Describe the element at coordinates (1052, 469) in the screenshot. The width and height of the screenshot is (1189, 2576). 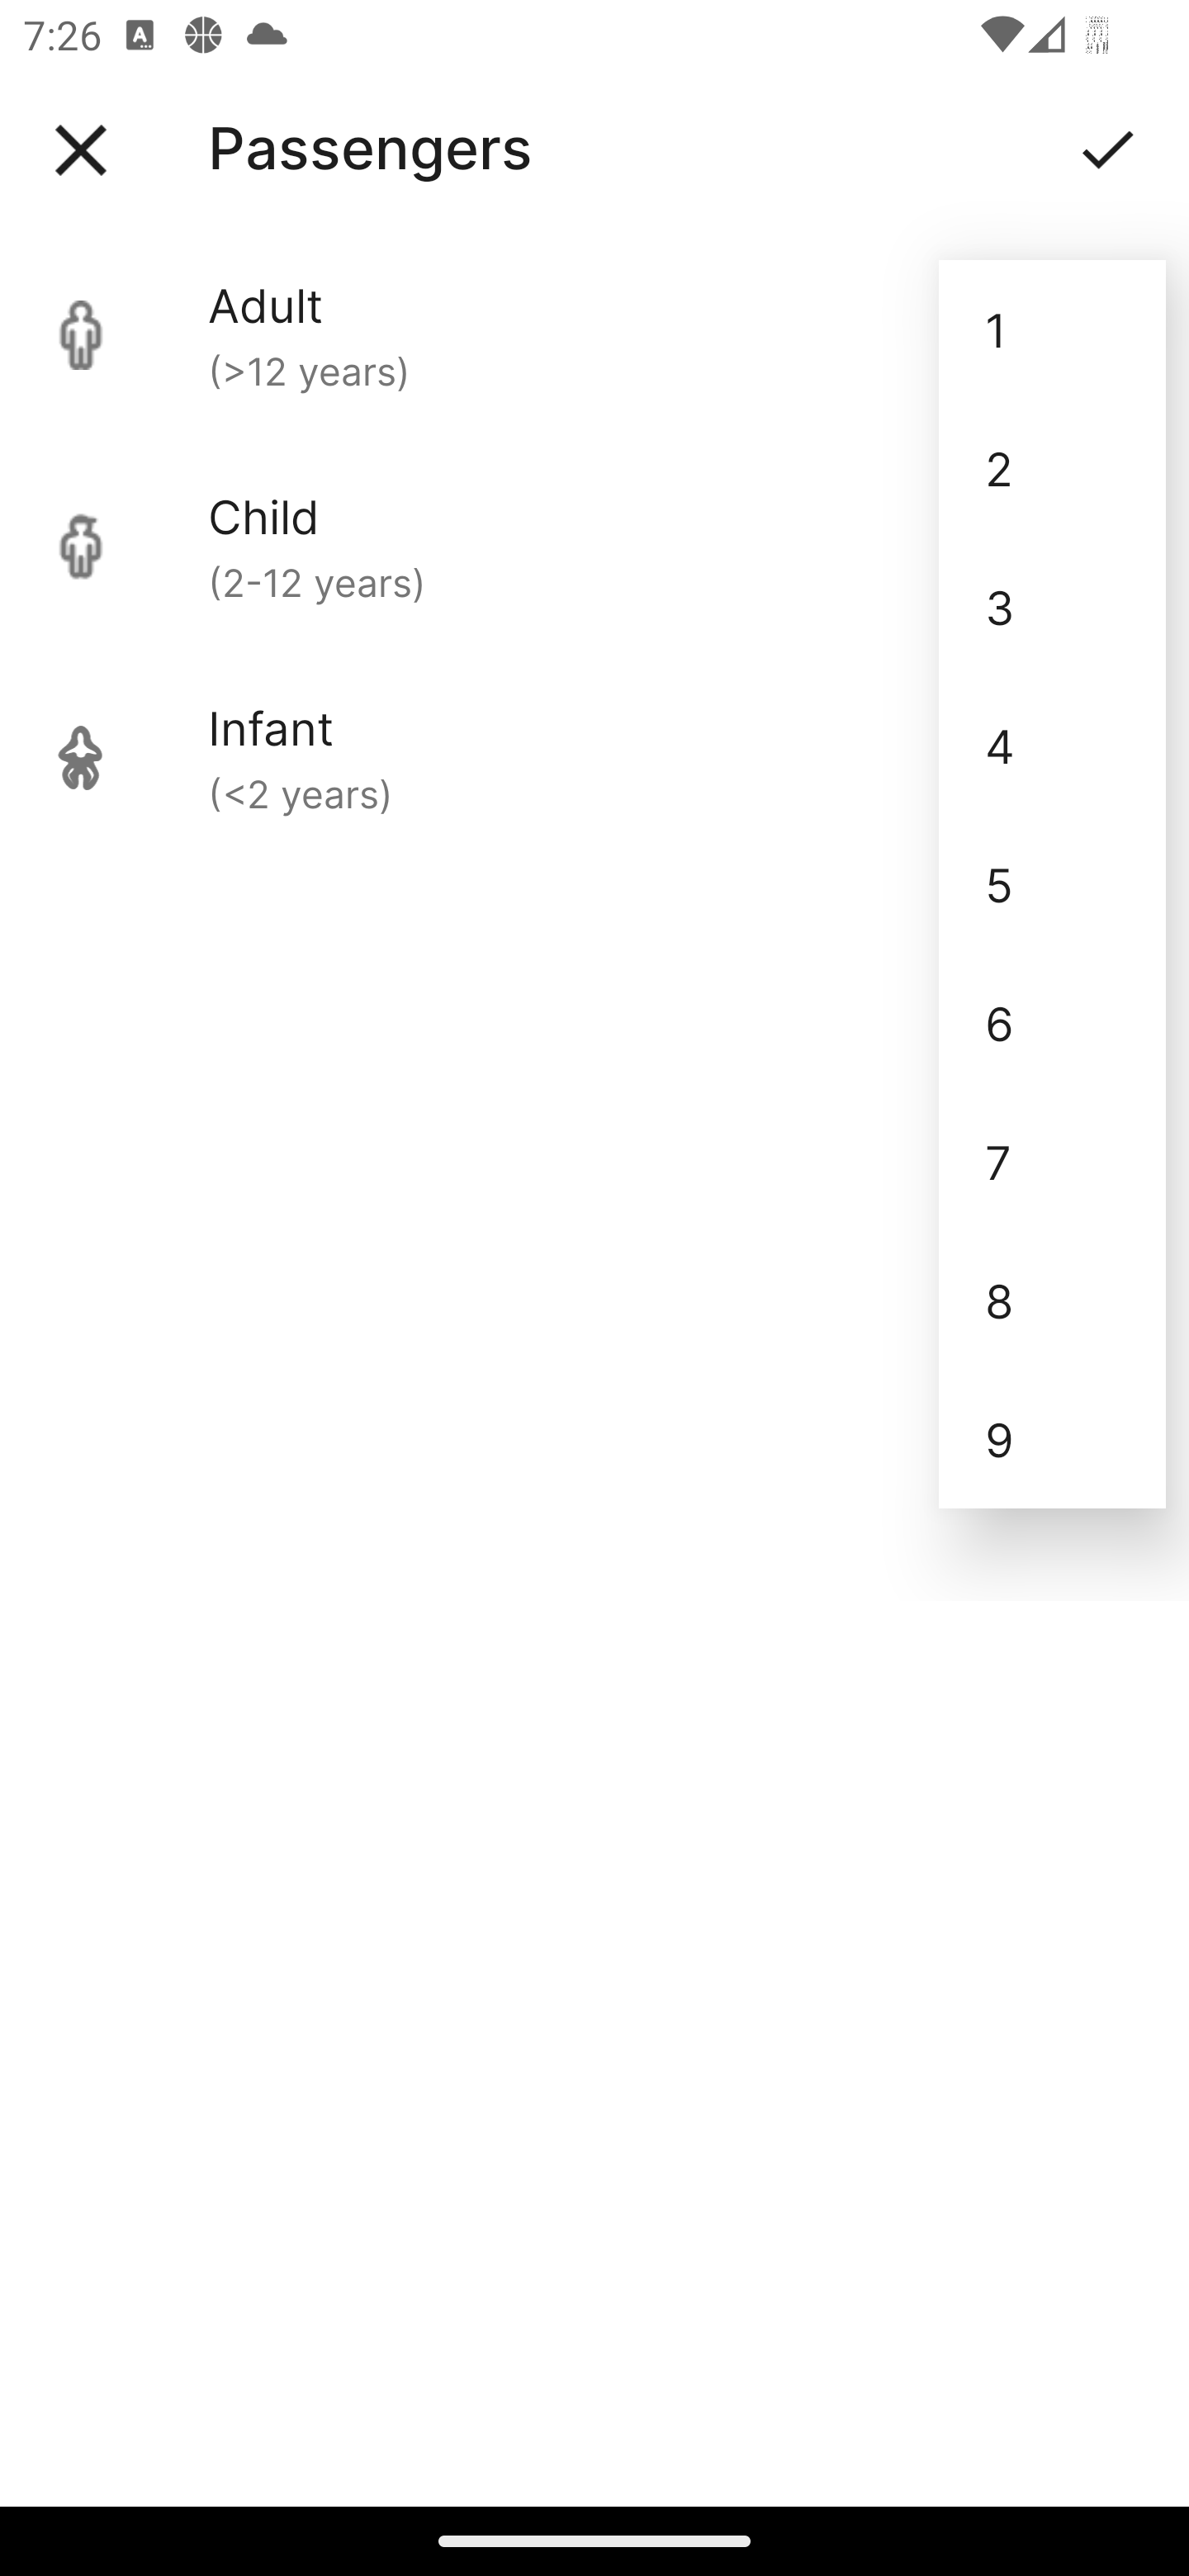
I see `2` at that location.